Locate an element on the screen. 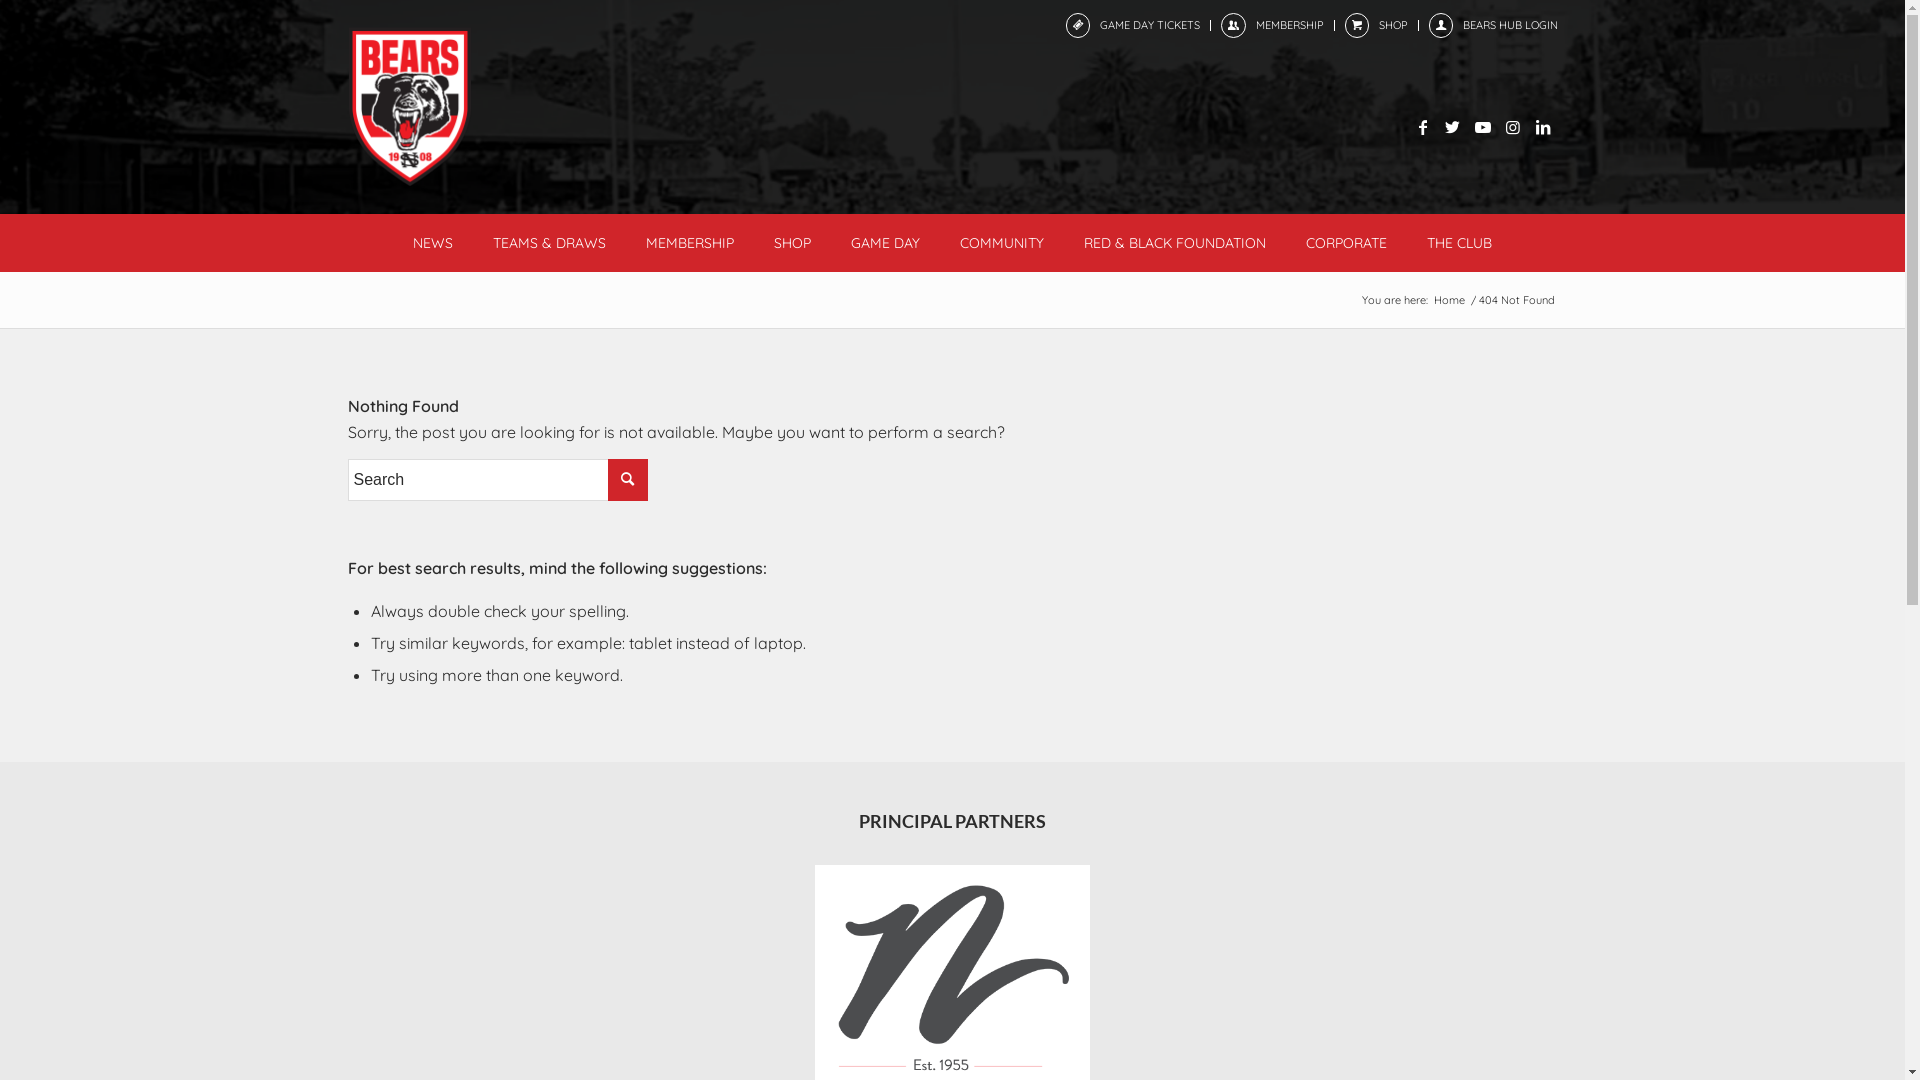 This screenshot has height=1080, width=1920. SHOP is located at coordinates (792, 243).